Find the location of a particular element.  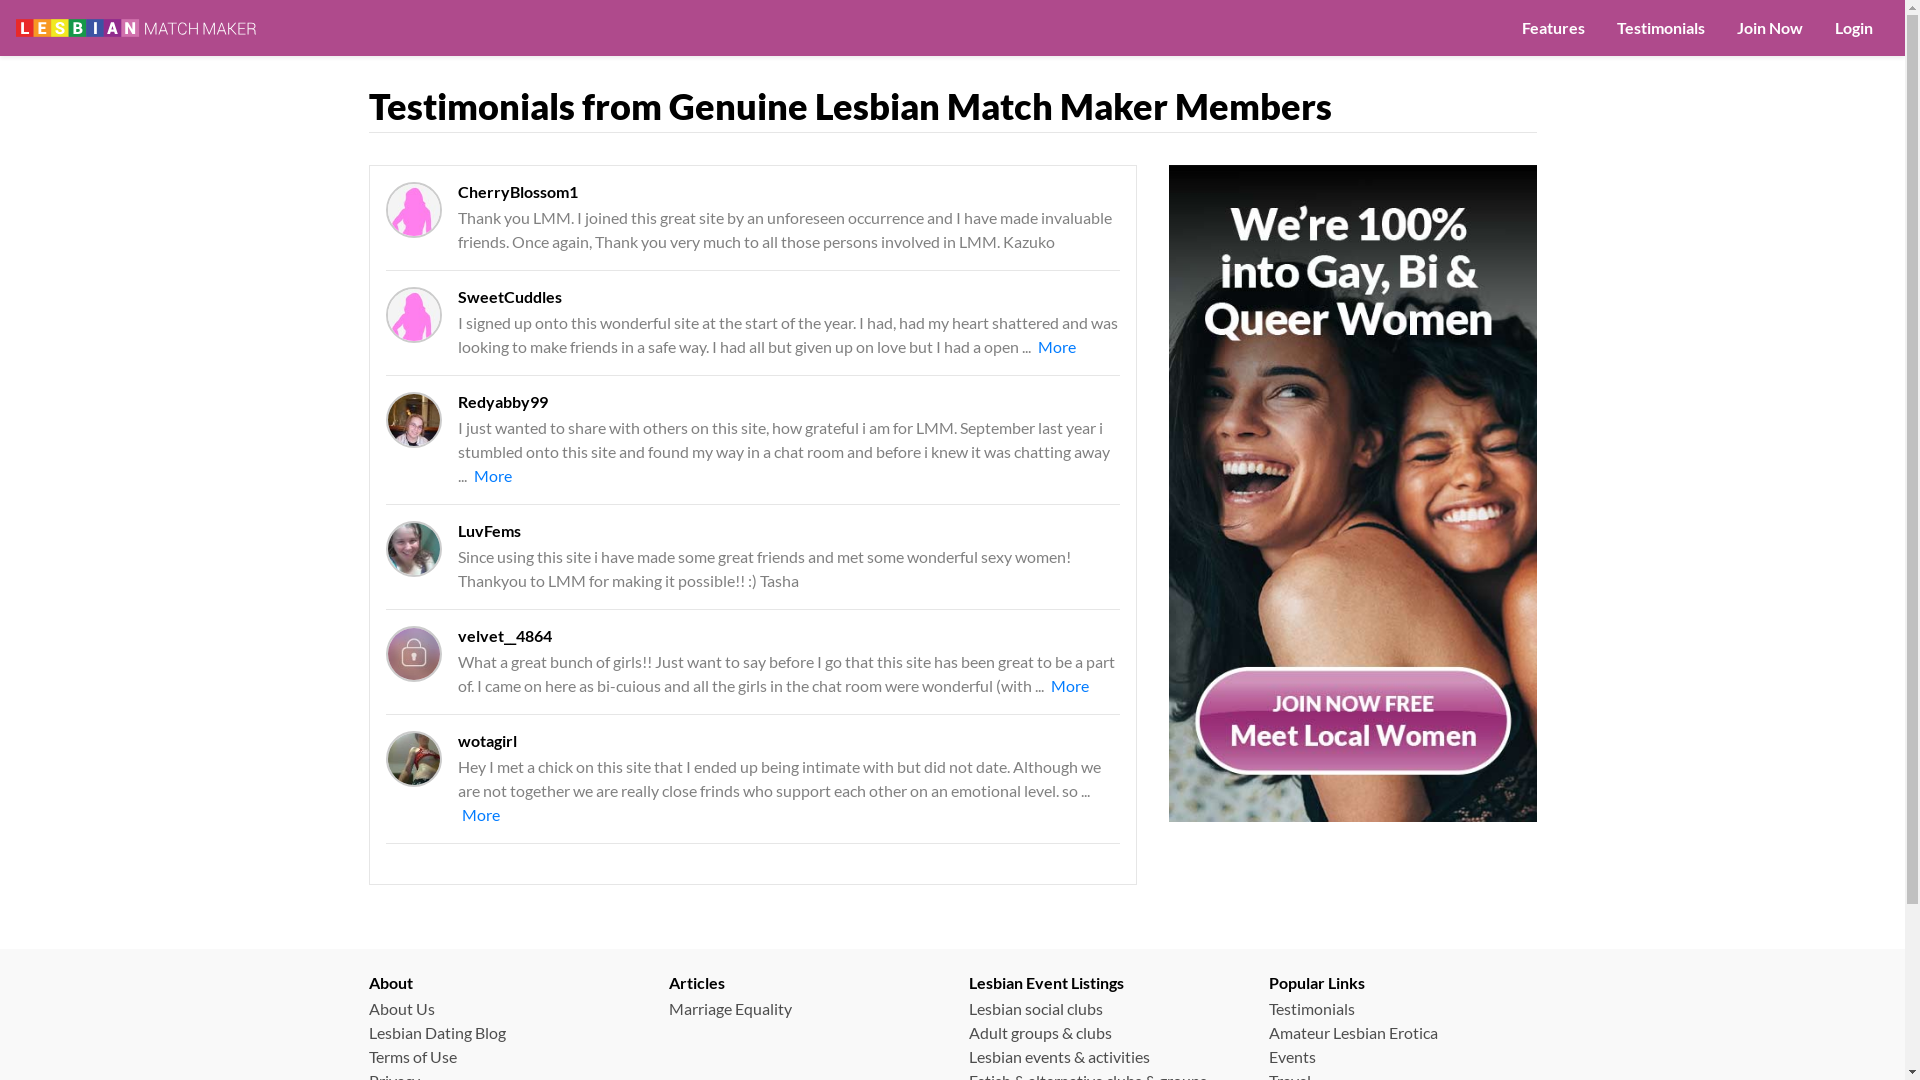

Join Now Free - Meet Local Women is located at coordinates (1352, 492).